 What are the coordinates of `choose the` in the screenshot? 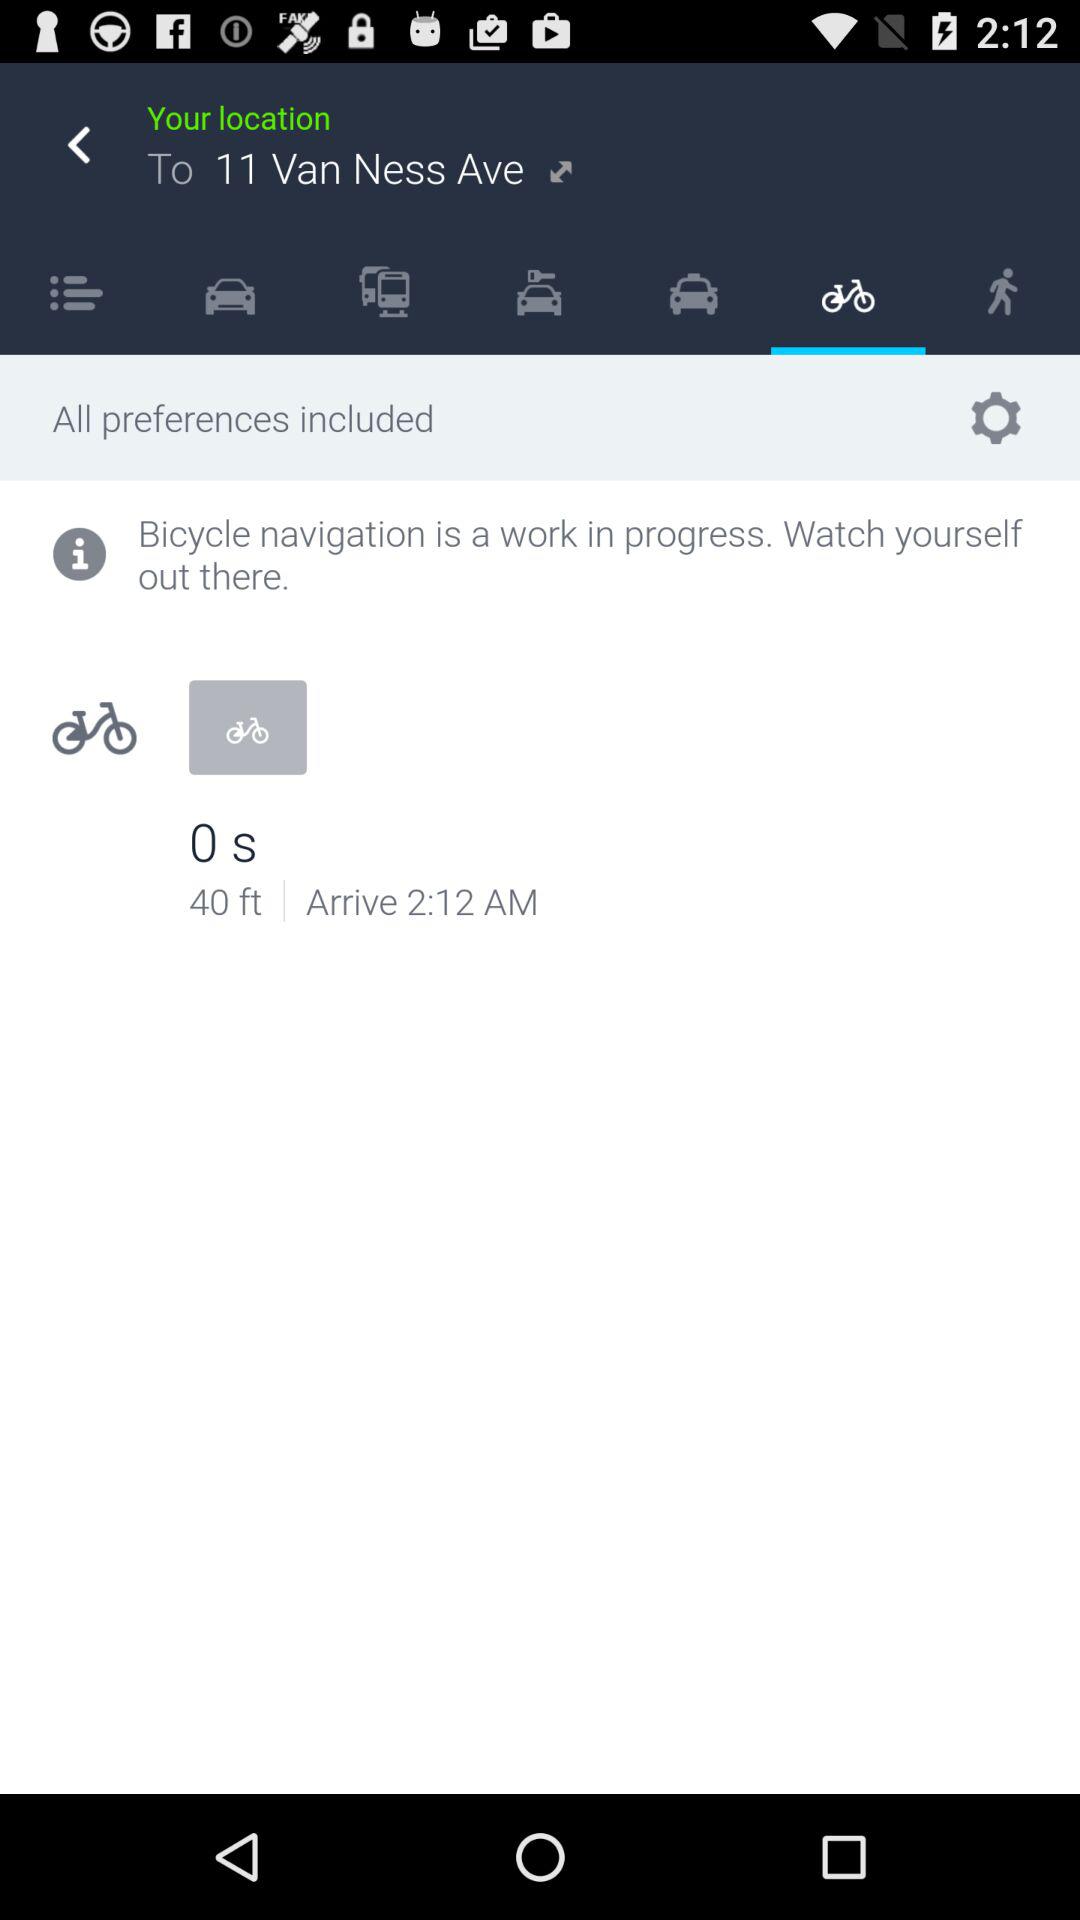 It's located at (538, 291).